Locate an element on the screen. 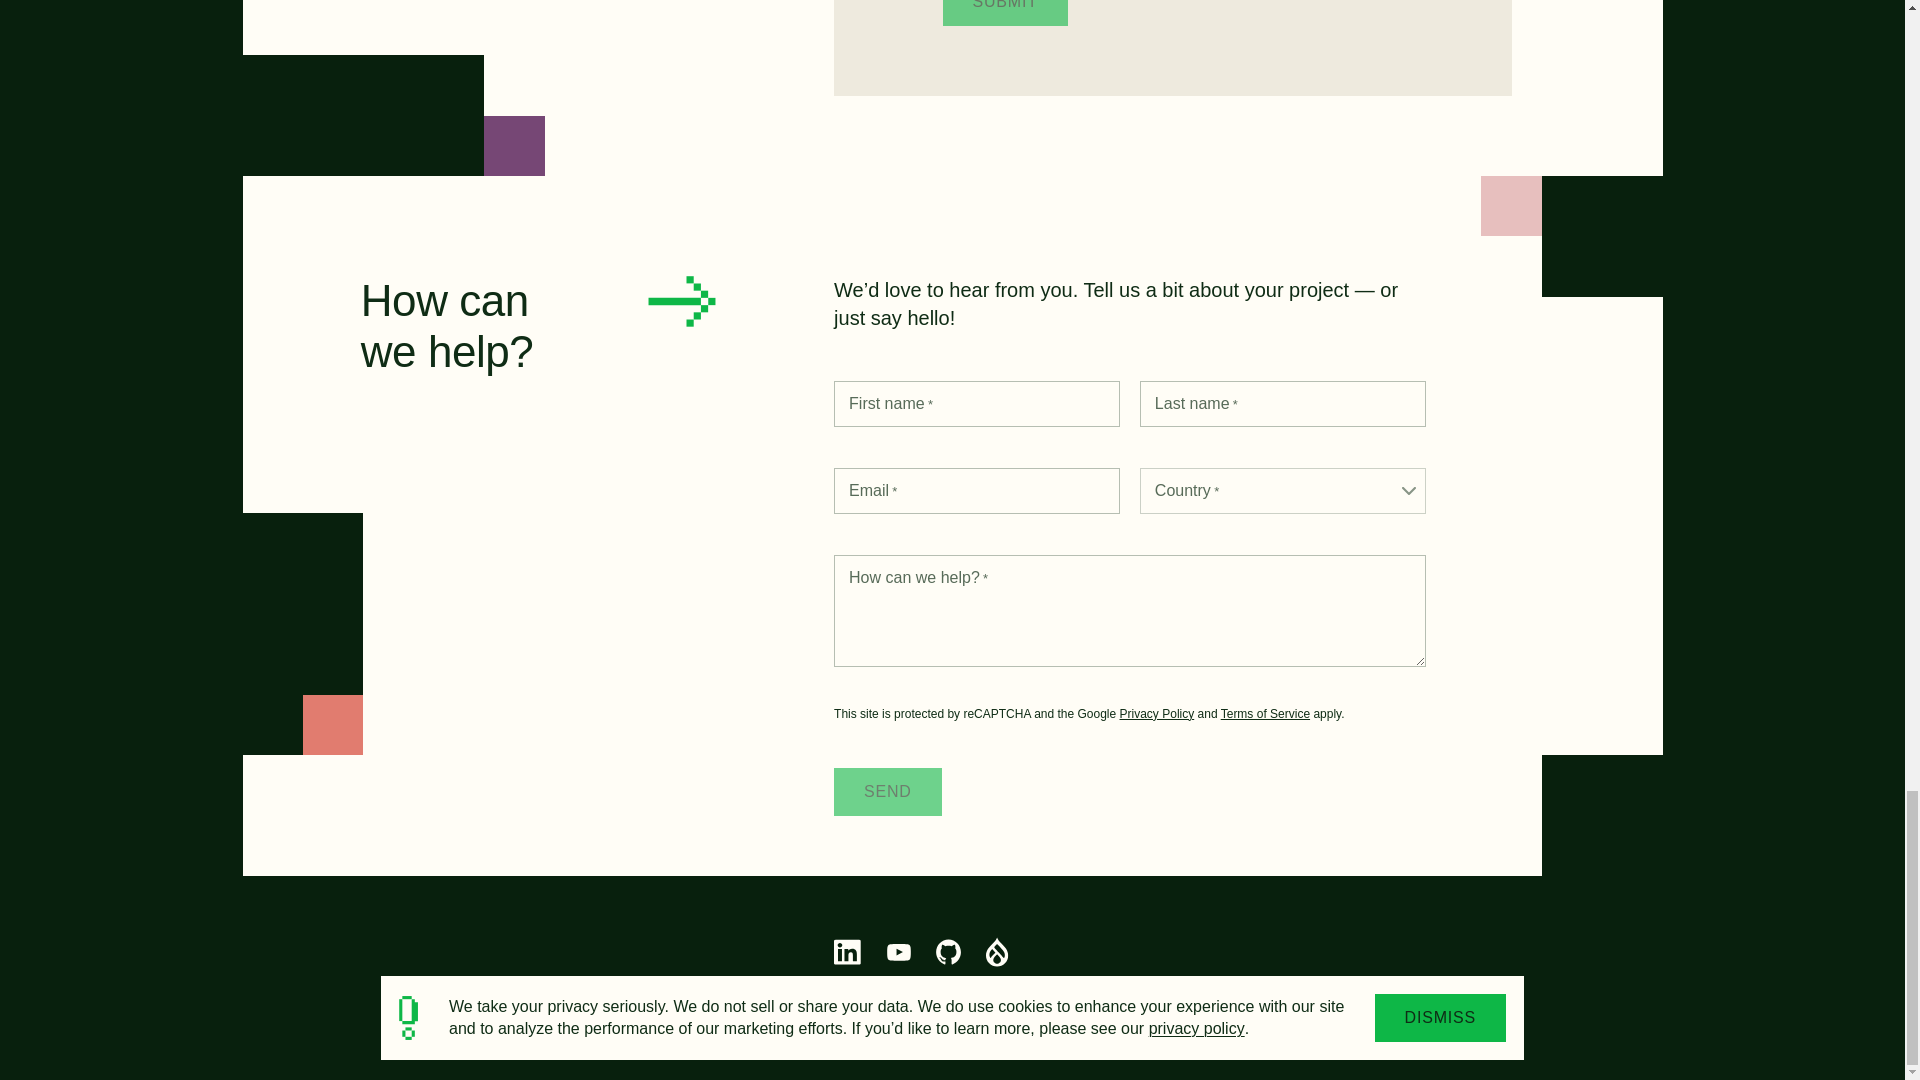 The image size is (1920, 1080). CAREERS is located at coordinates (1470, 995).